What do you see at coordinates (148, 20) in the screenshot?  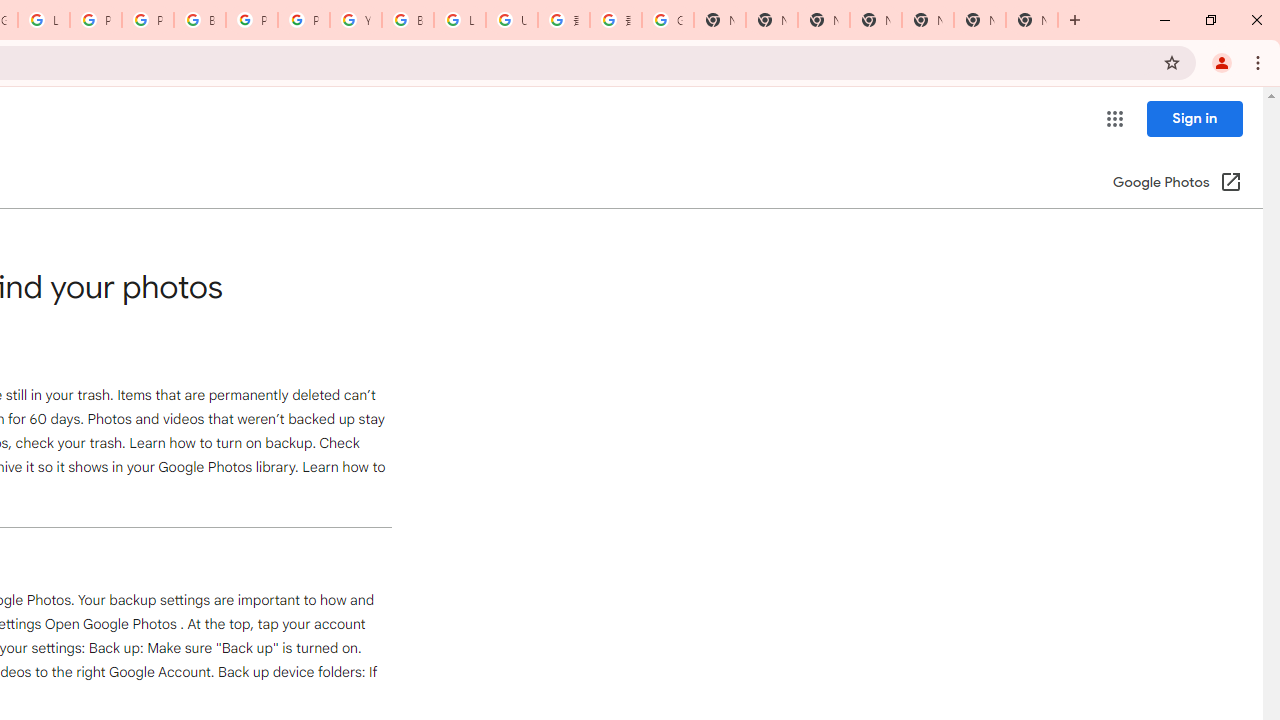 I see `Privacy Help Center - Policies Help` at bounding box center [148, 20].